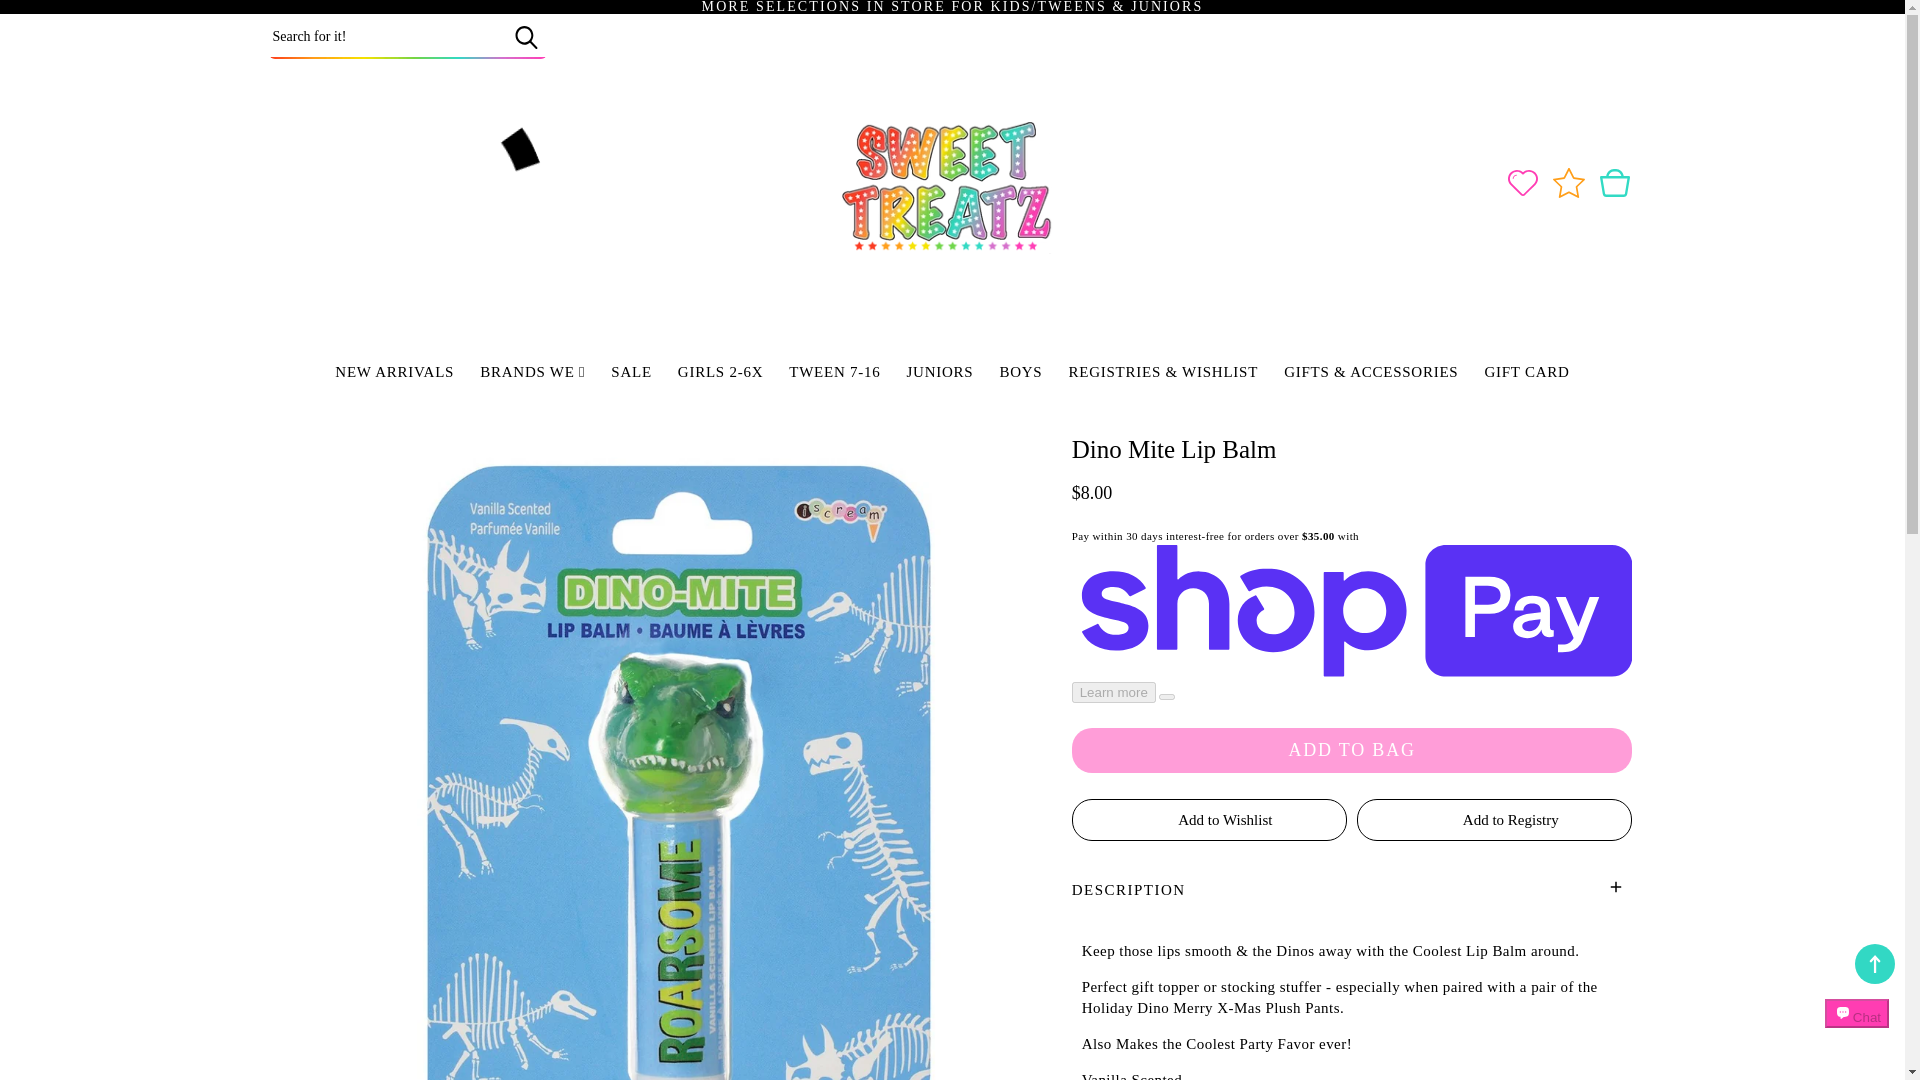 The width and height of the screenshot is (1920, 1080). What do you see at coordinates (1209, 820) in the screenshot?
I see `Add to Wishlist` at bounding box center [1209, 820].